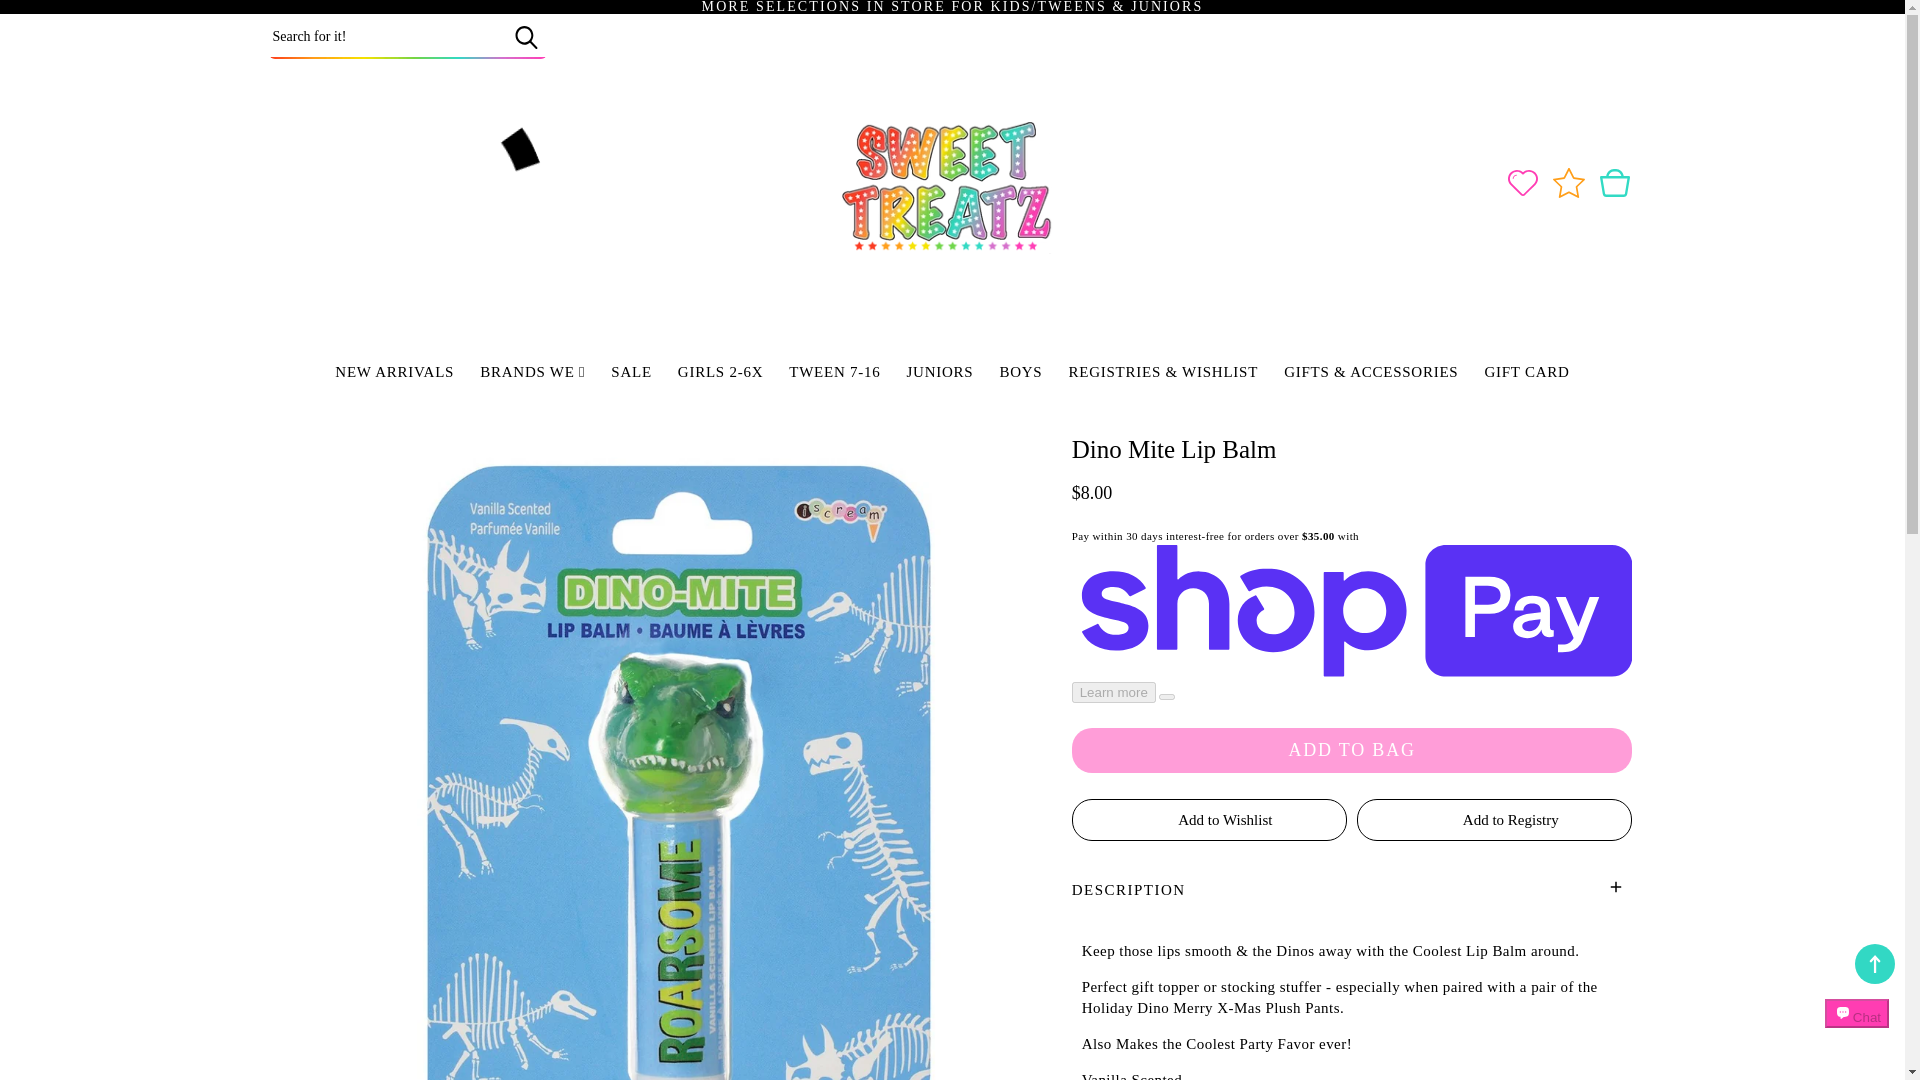 The width and height of the screenshot is (1920, 1080). What do you see at coordinates (1209, 820) in the screenshot?
I see `Add to Wishlist` at bounding box center [1209, 820].